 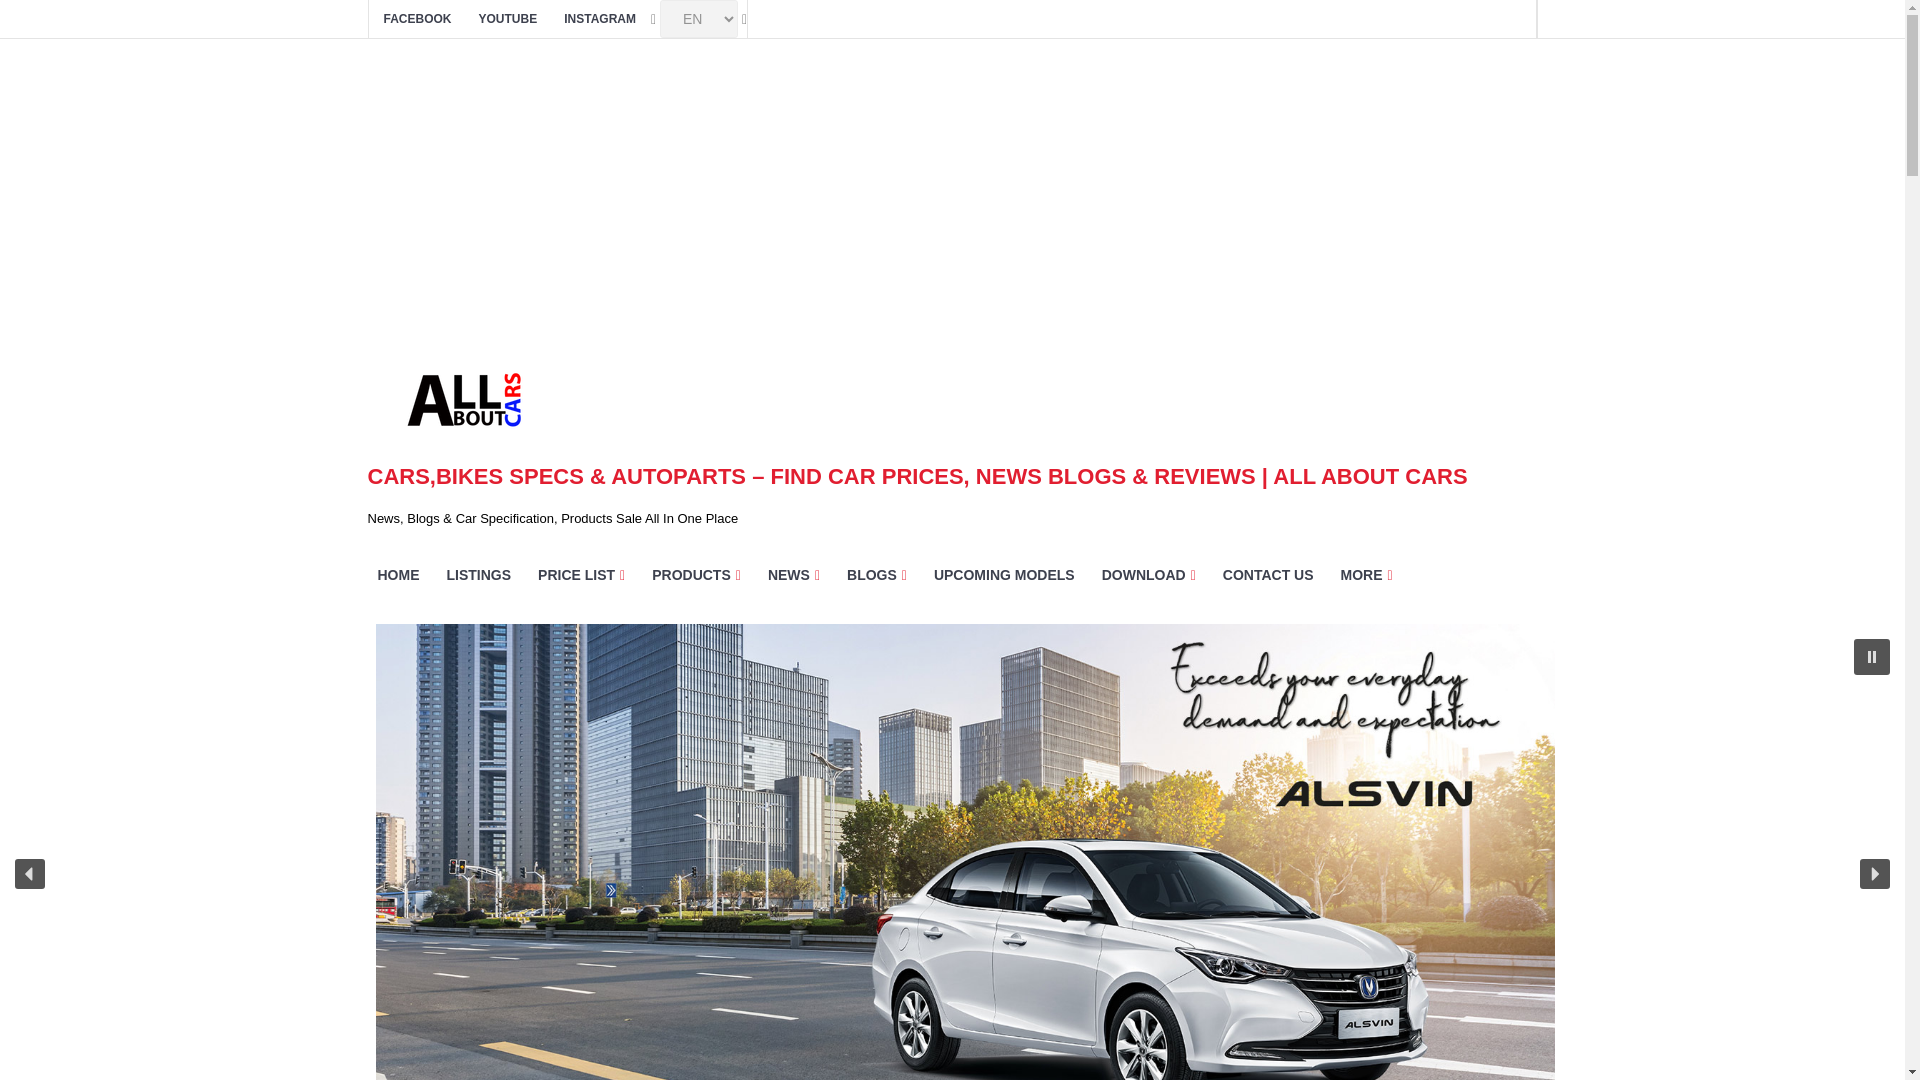 I want to click on CONTACT US, so click(x=1268, y=574).